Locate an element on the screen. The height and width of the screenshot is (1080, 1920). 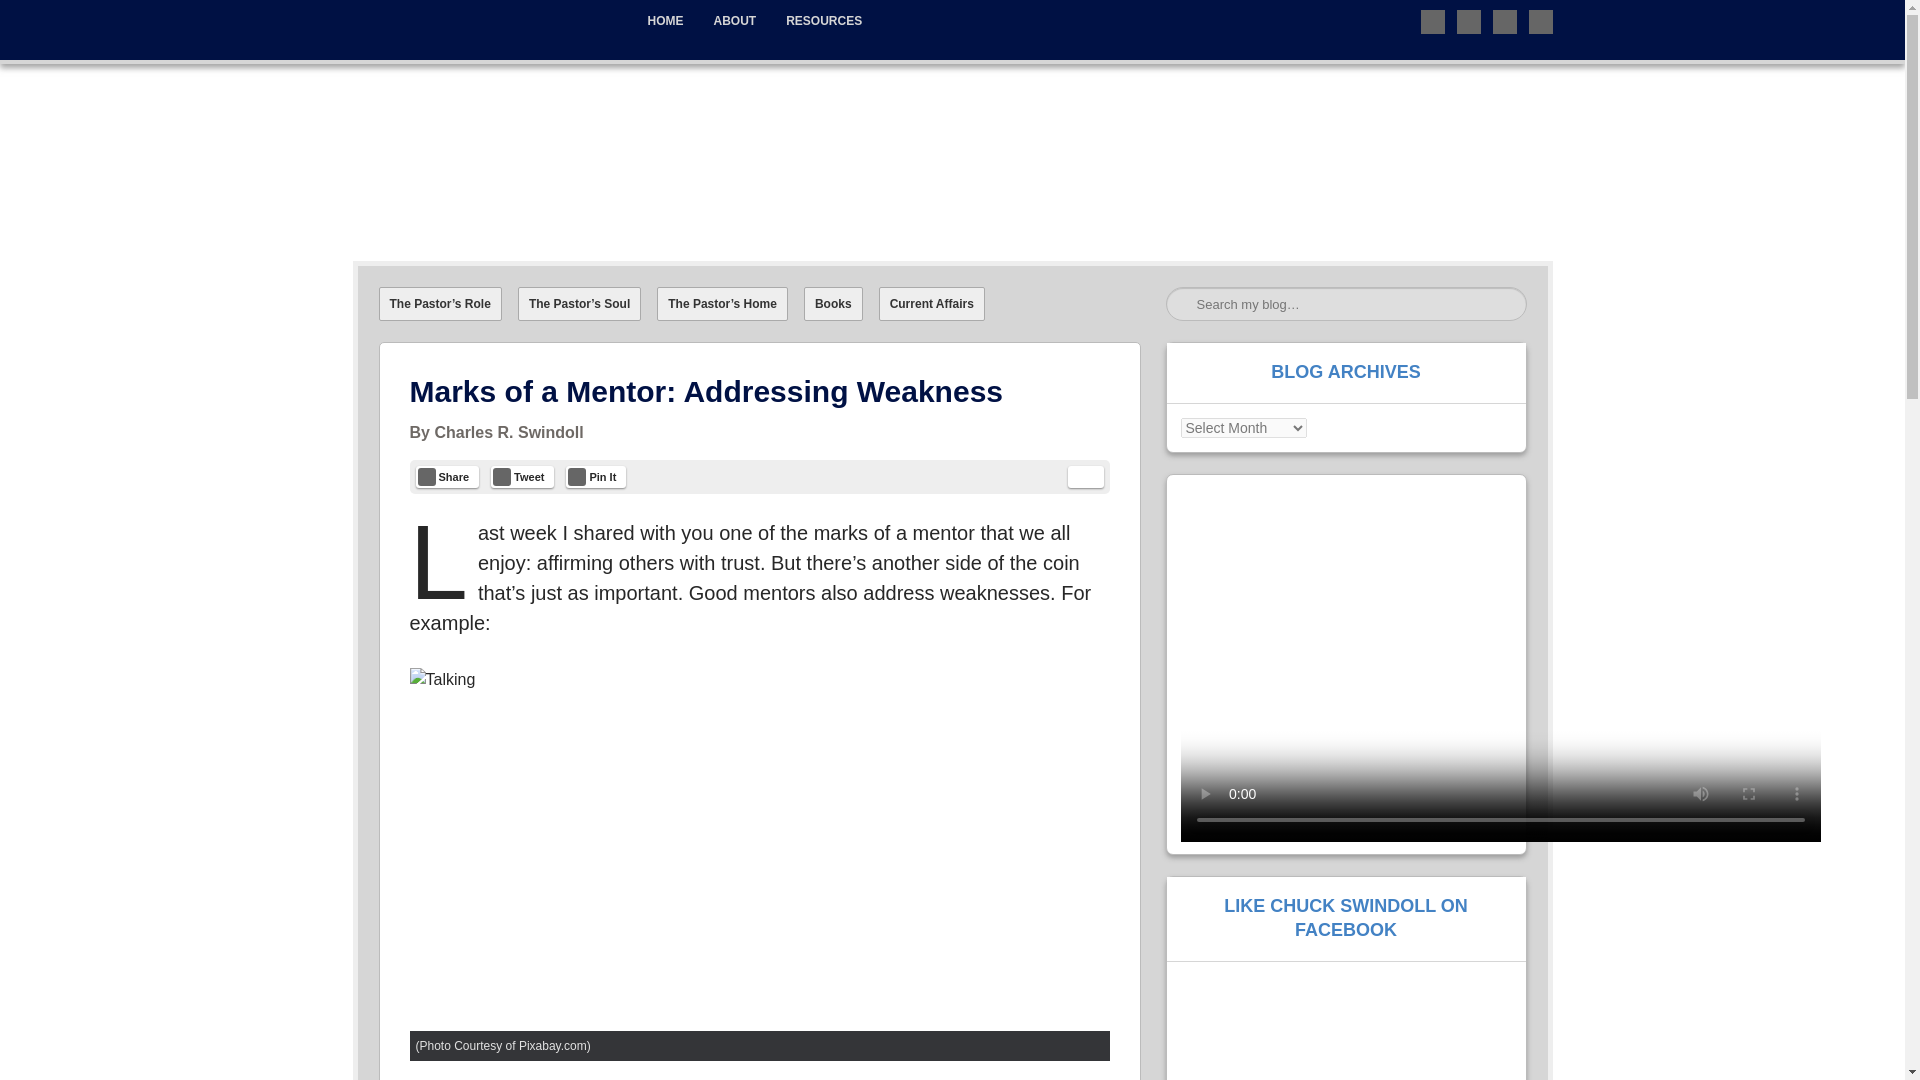
The Pastor's Blog is located at coordinates (486, 82).